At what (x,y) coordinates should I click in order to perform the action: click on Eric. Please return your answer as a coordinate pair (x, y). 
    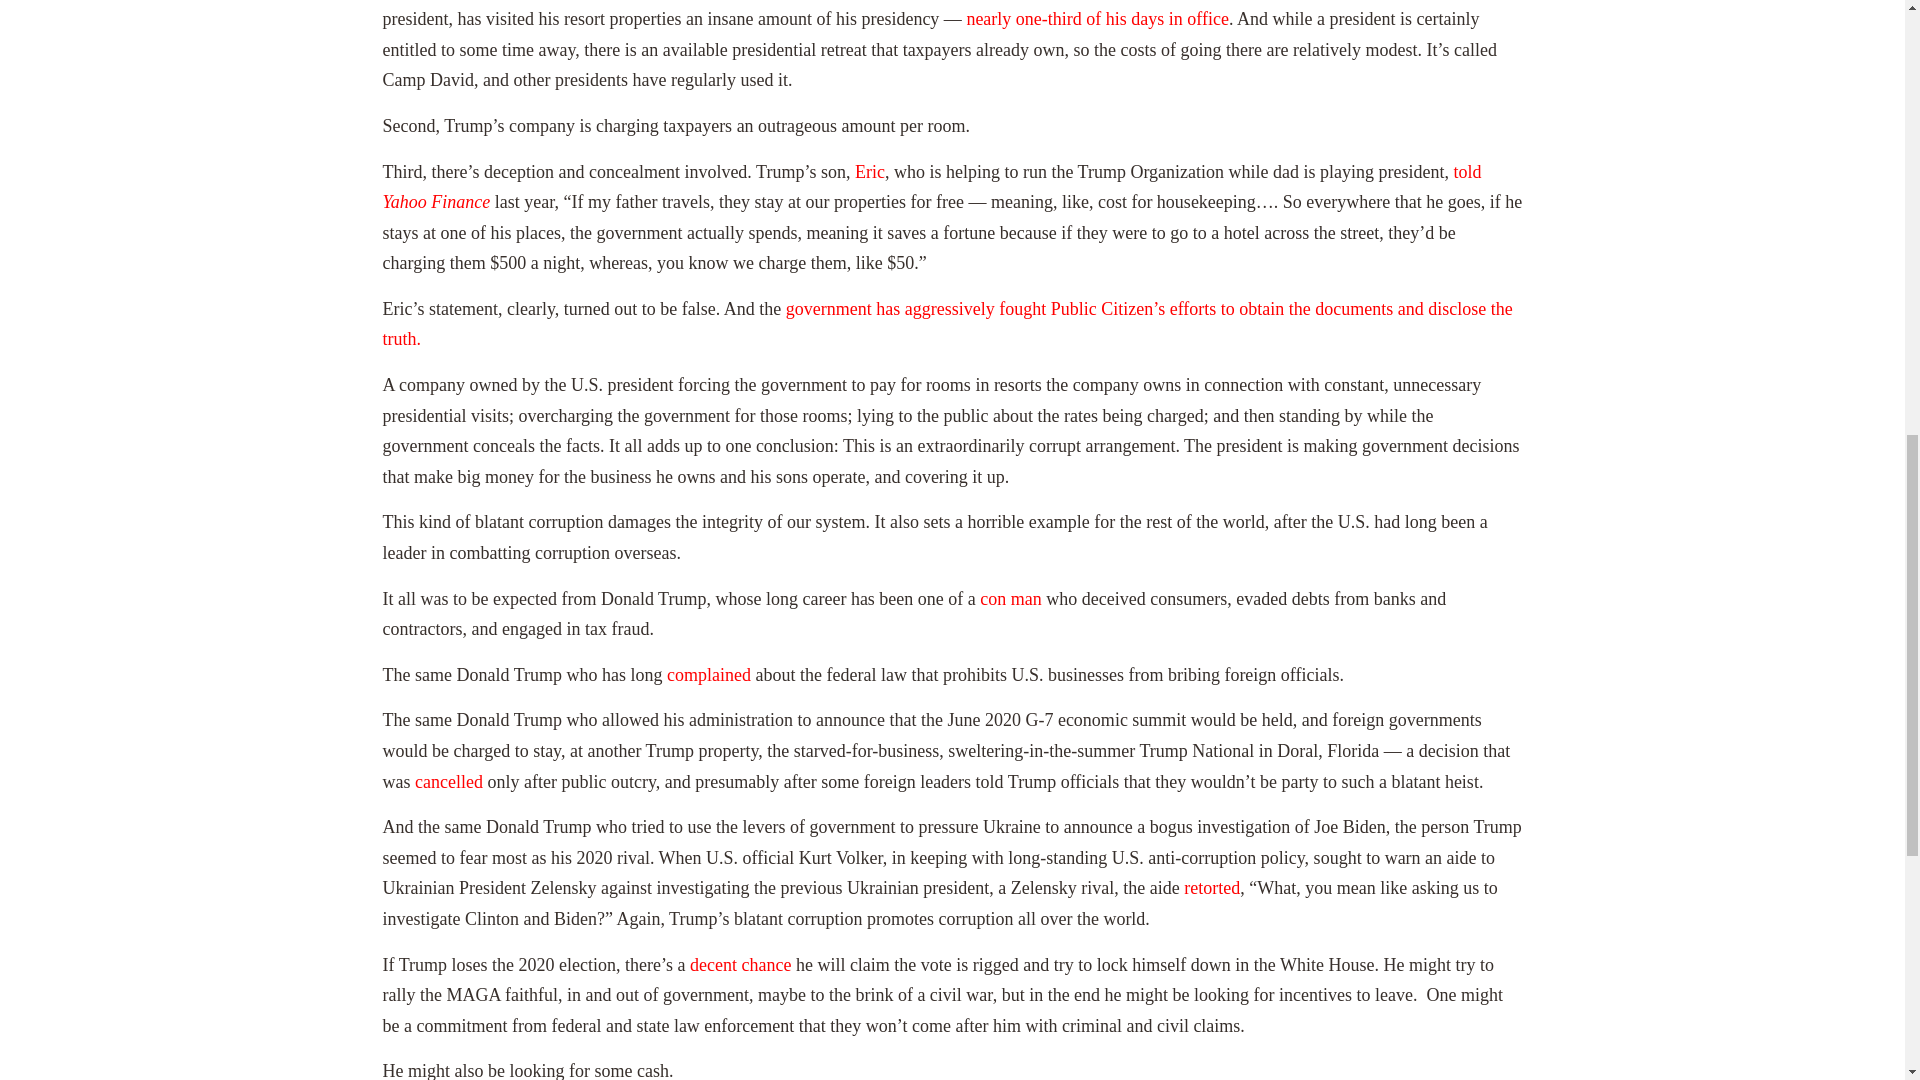
    Looking at the image, I should click on (870, 172).